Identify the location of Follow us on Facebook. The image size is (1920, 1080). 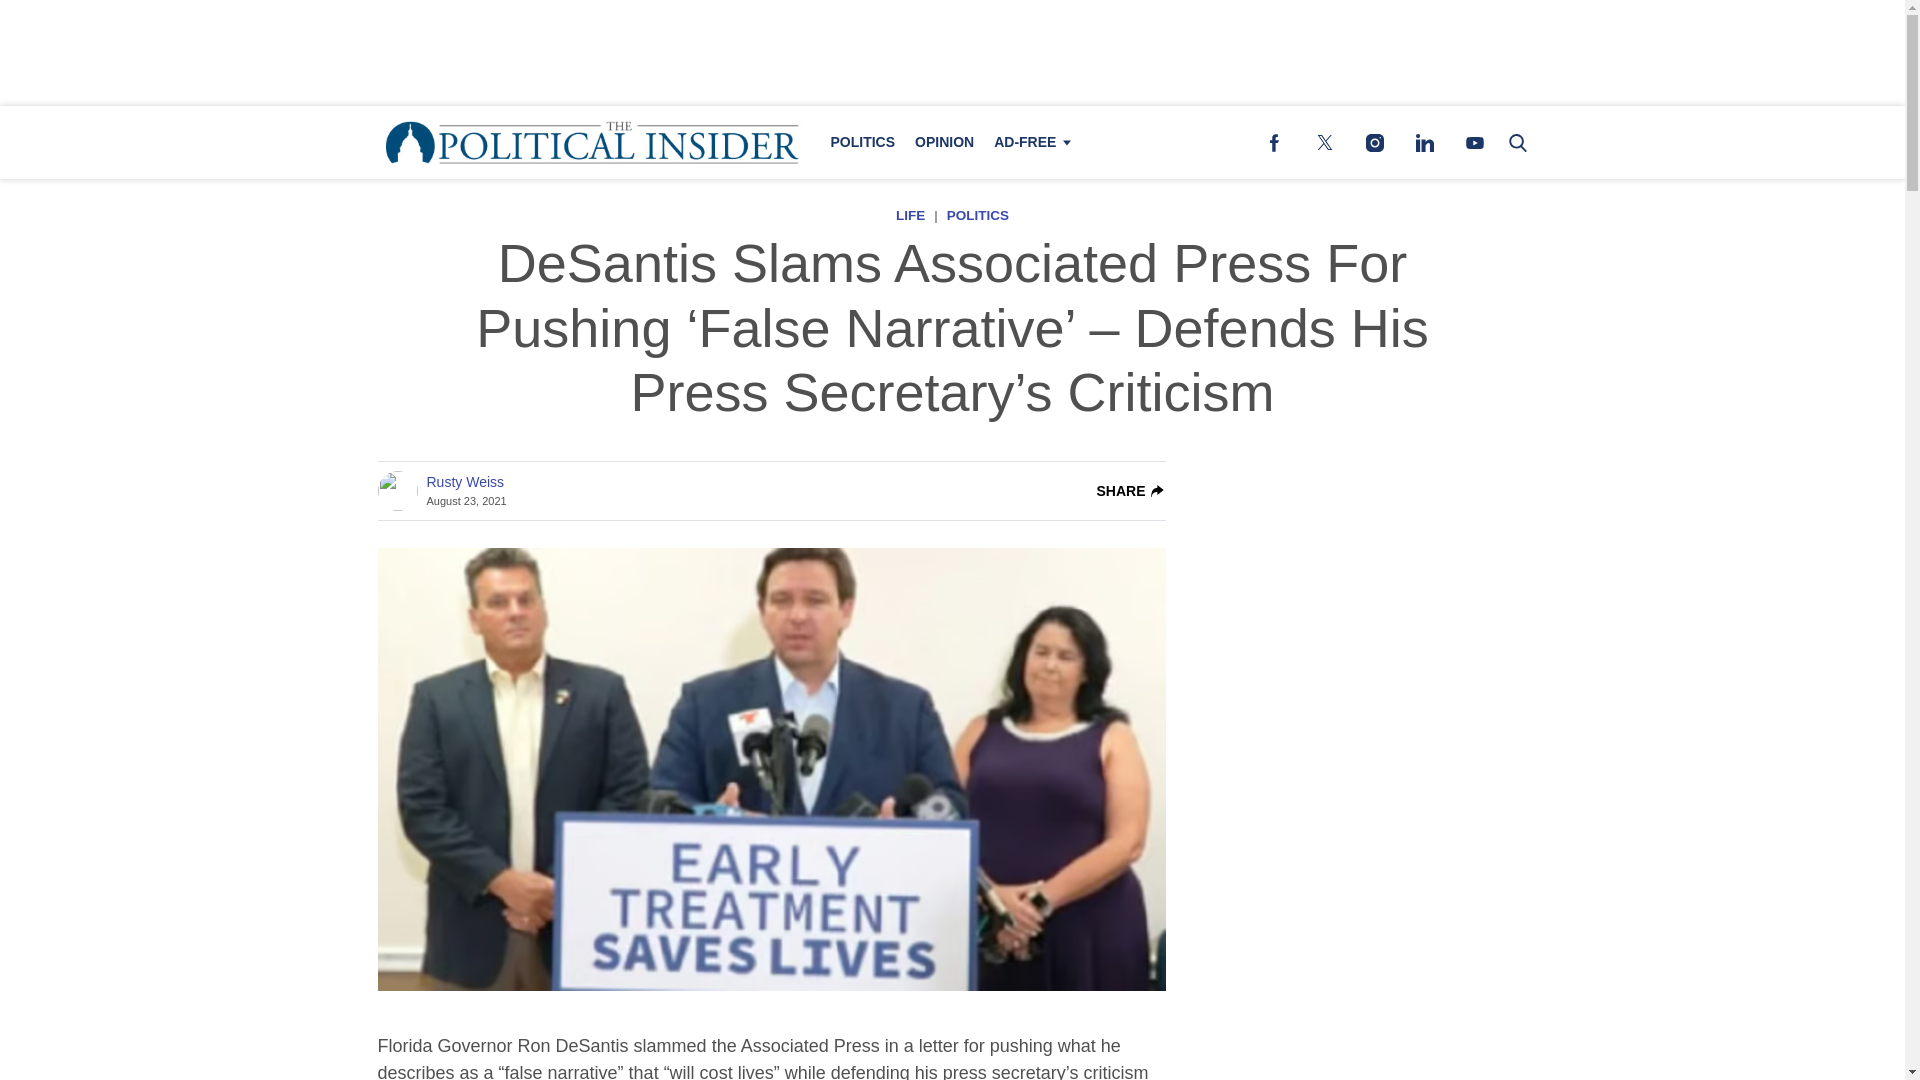
(1274, 142).